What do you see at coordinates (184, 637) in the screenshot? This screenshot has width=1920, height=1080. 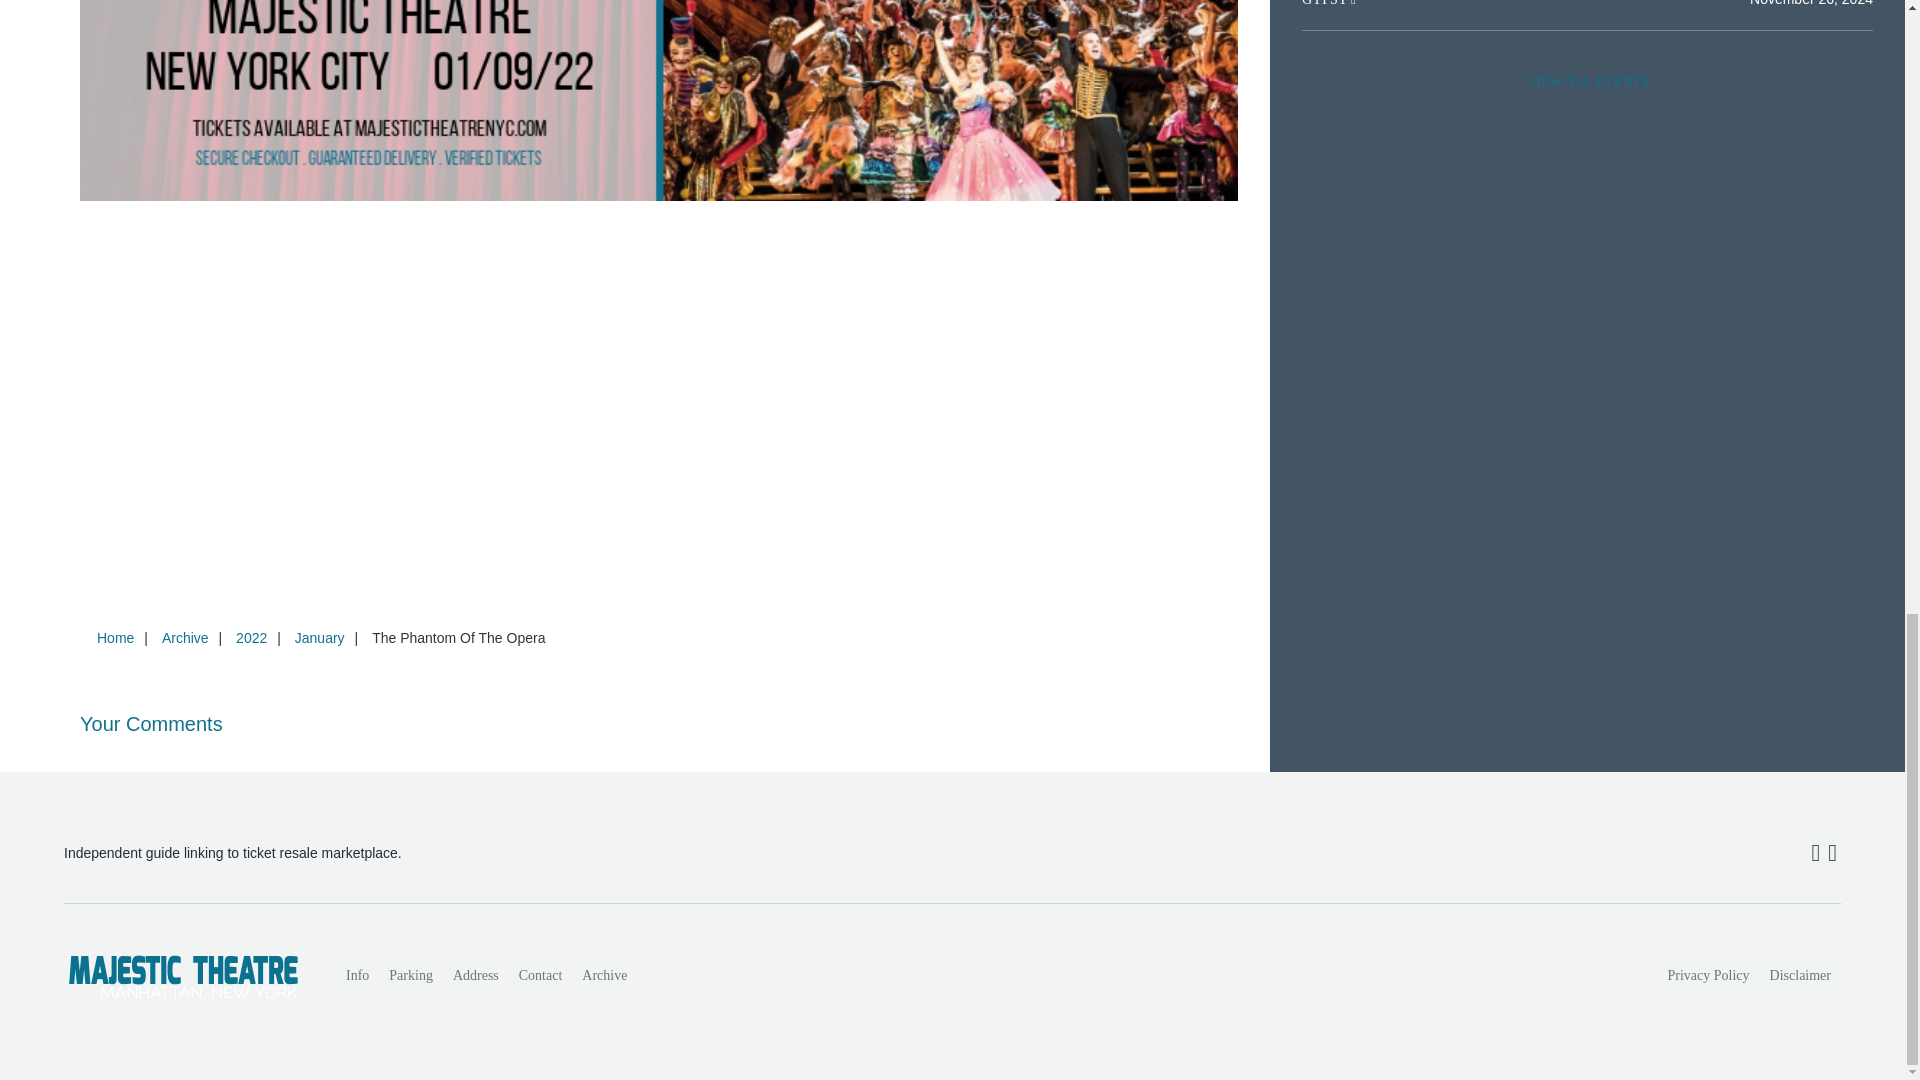 I see `Archive` at bounding box center [184, 637].